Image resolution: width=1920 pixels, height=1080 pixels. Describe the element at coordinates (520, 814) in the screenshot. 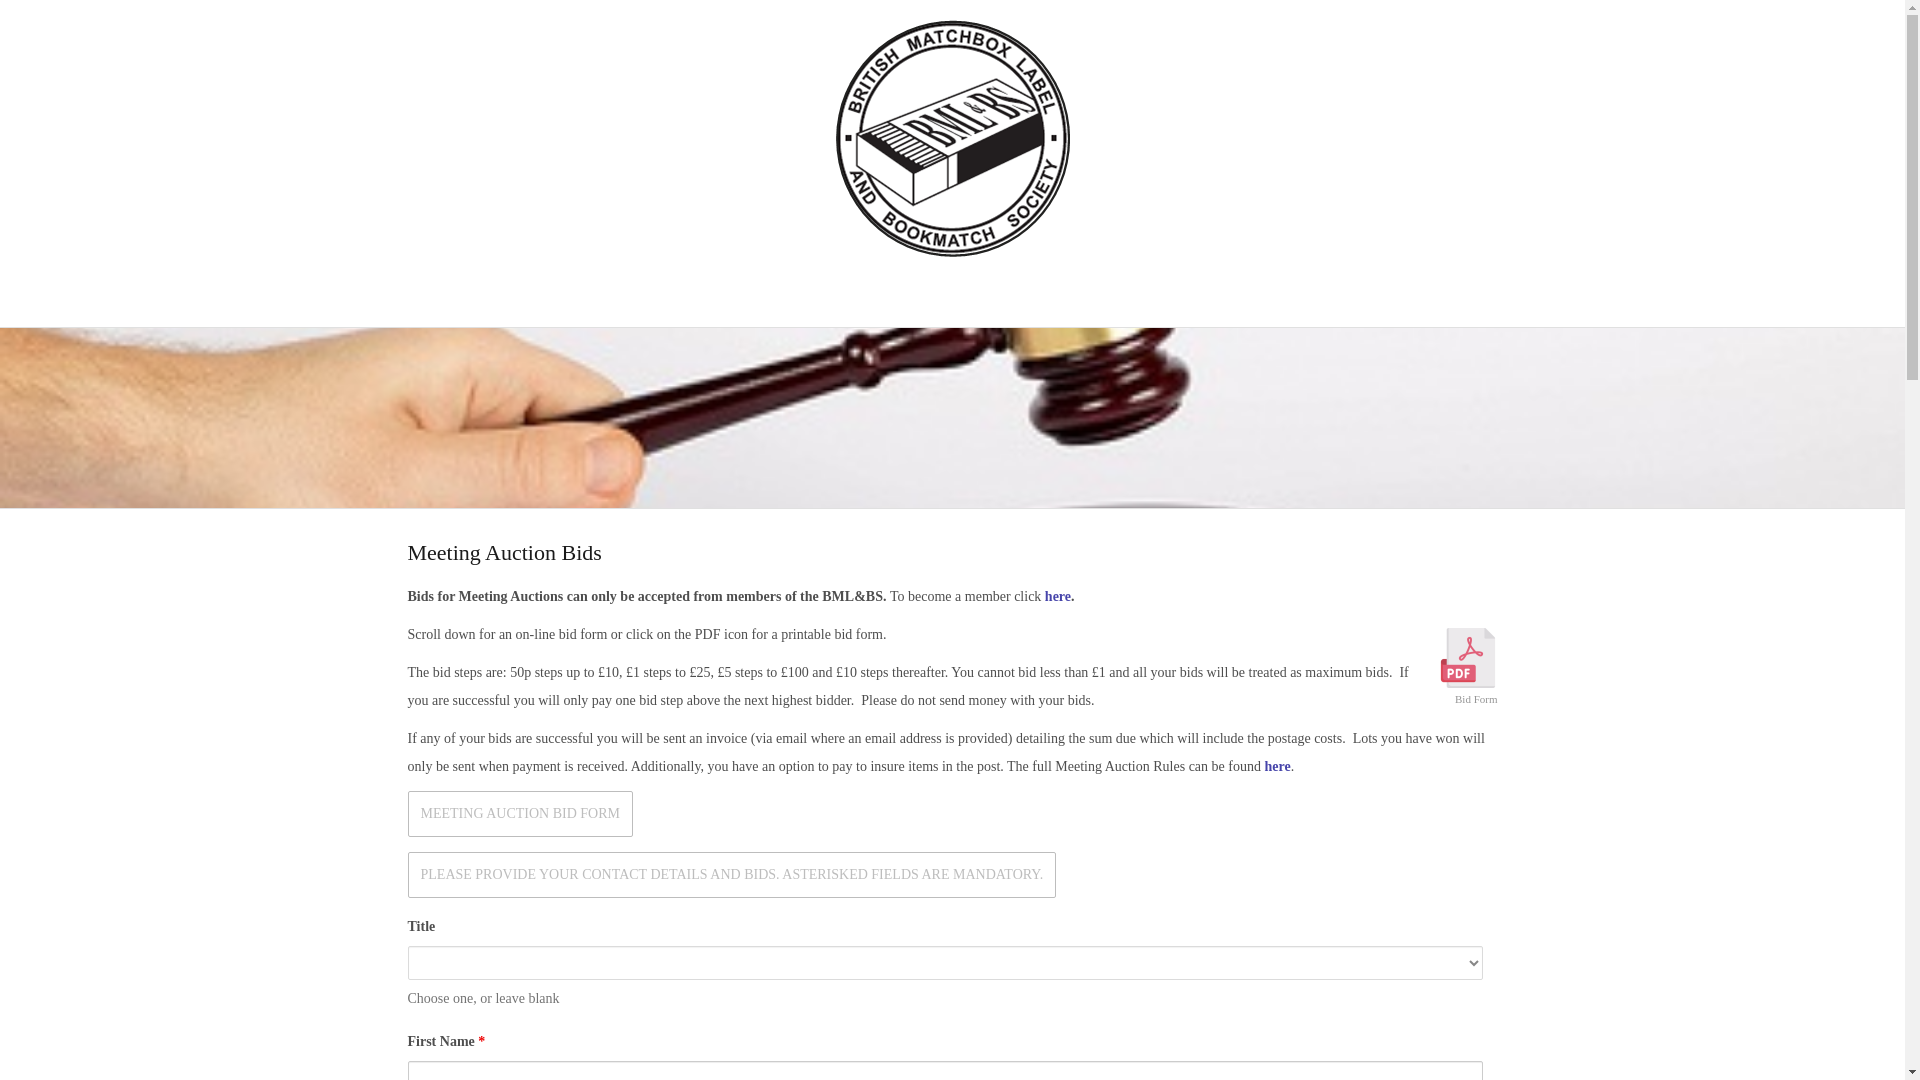

I see `Meeting Auction Bid Form` at that location.